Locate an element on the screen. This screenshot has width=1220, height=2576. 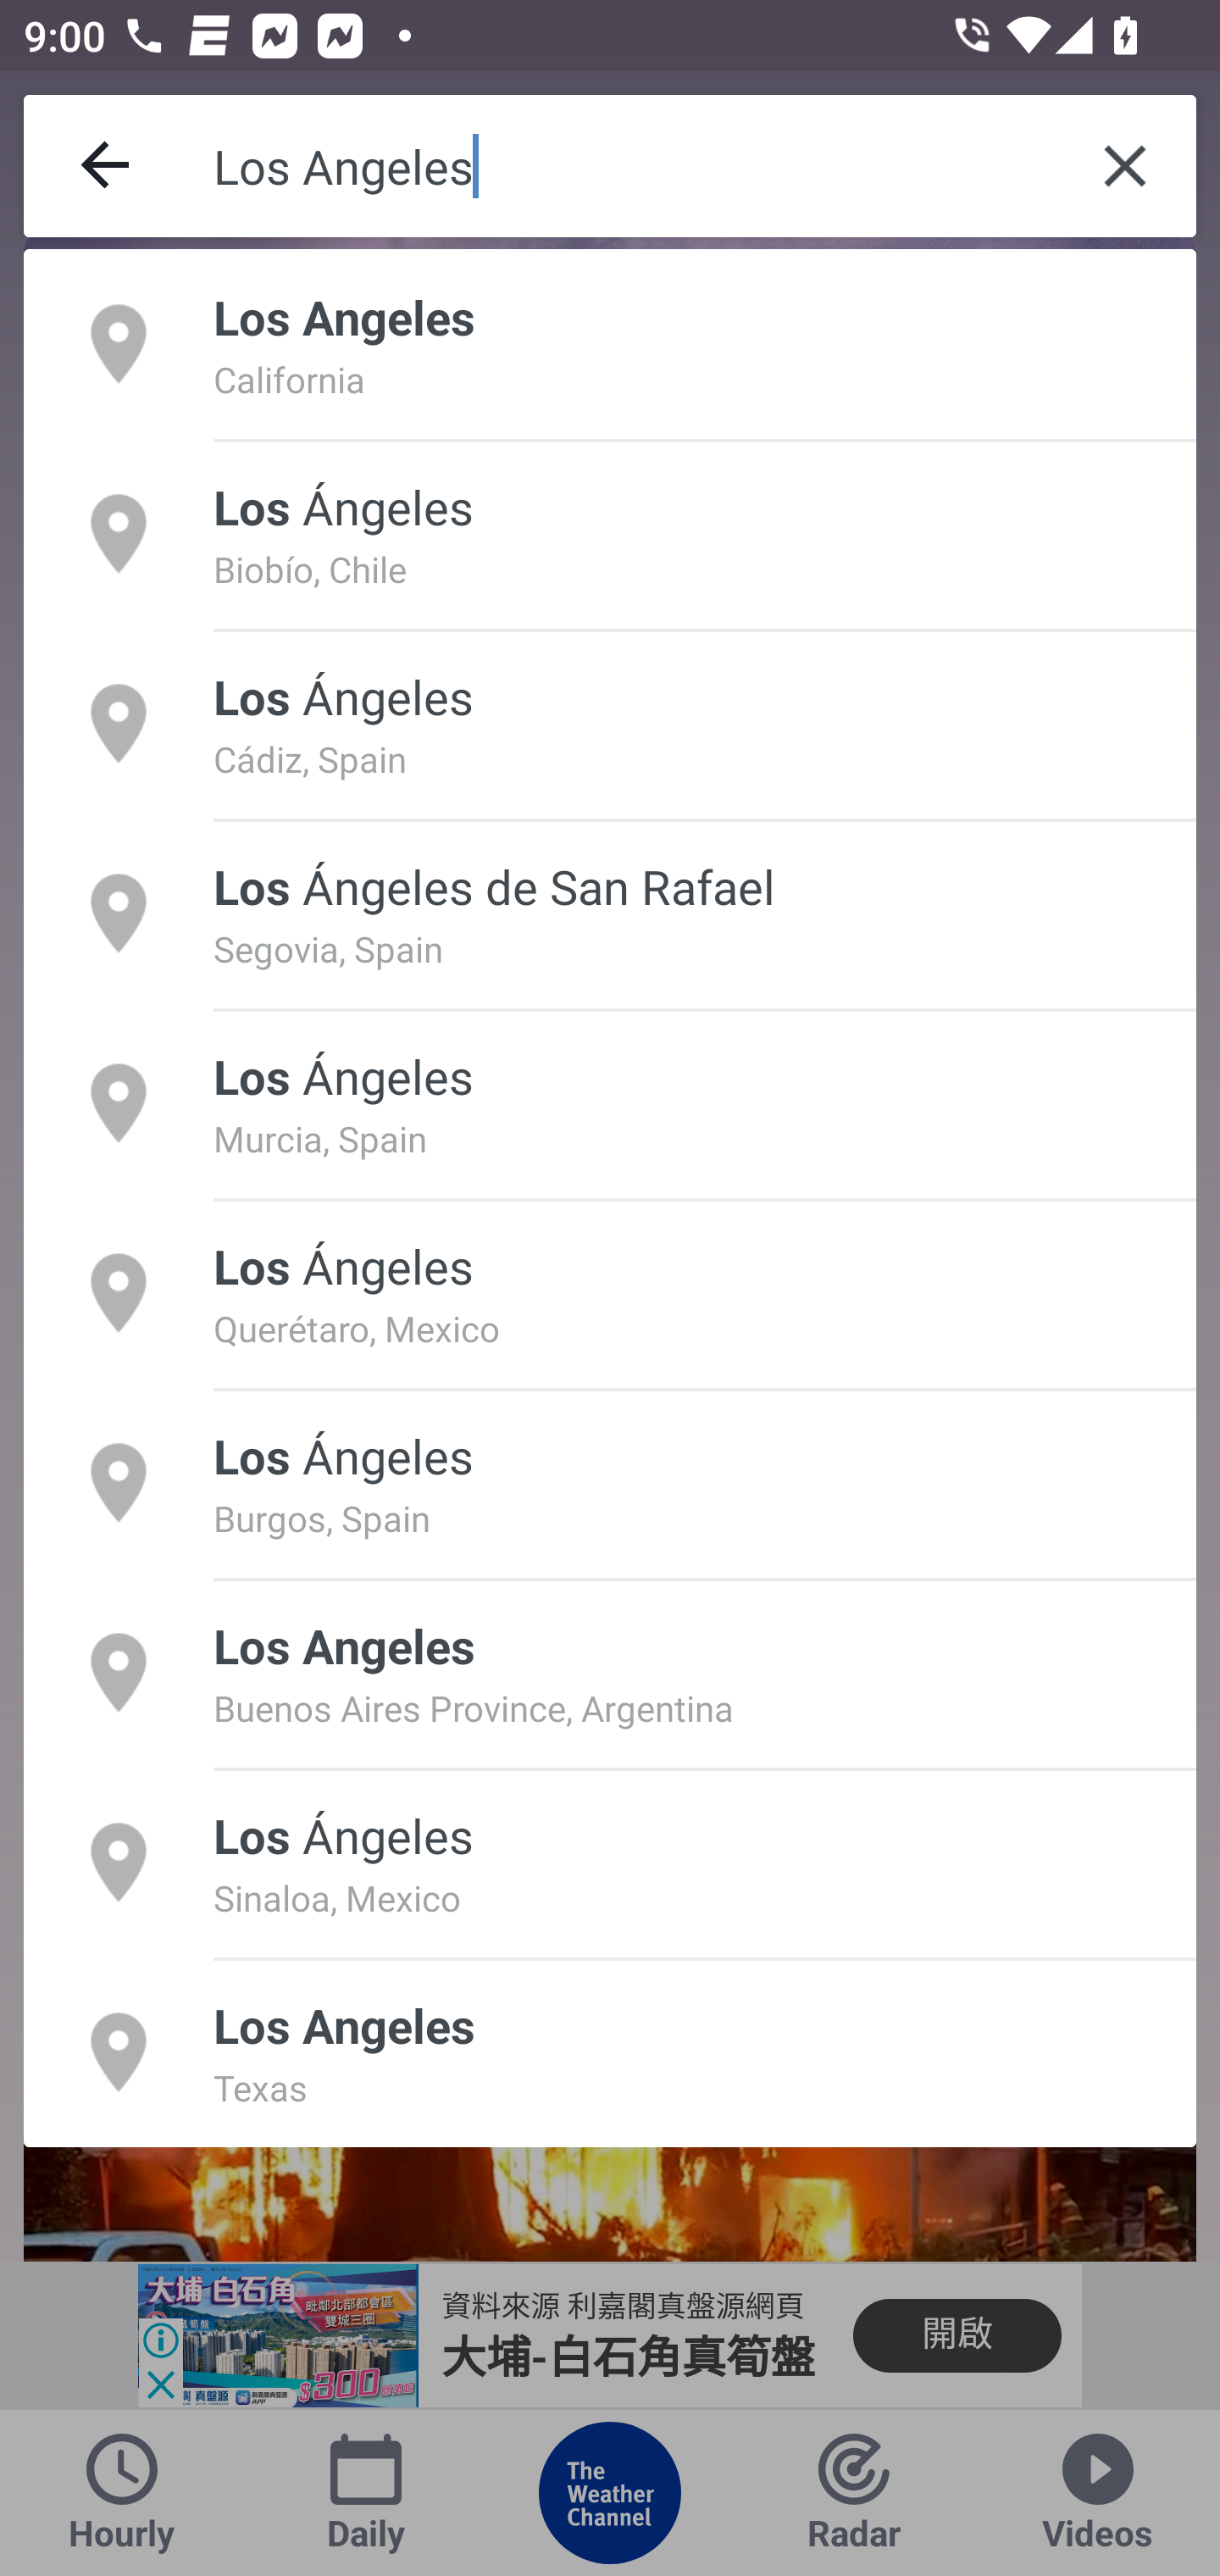
Los Ángeles Biobío, Chile is located at coordinates (610, 532).